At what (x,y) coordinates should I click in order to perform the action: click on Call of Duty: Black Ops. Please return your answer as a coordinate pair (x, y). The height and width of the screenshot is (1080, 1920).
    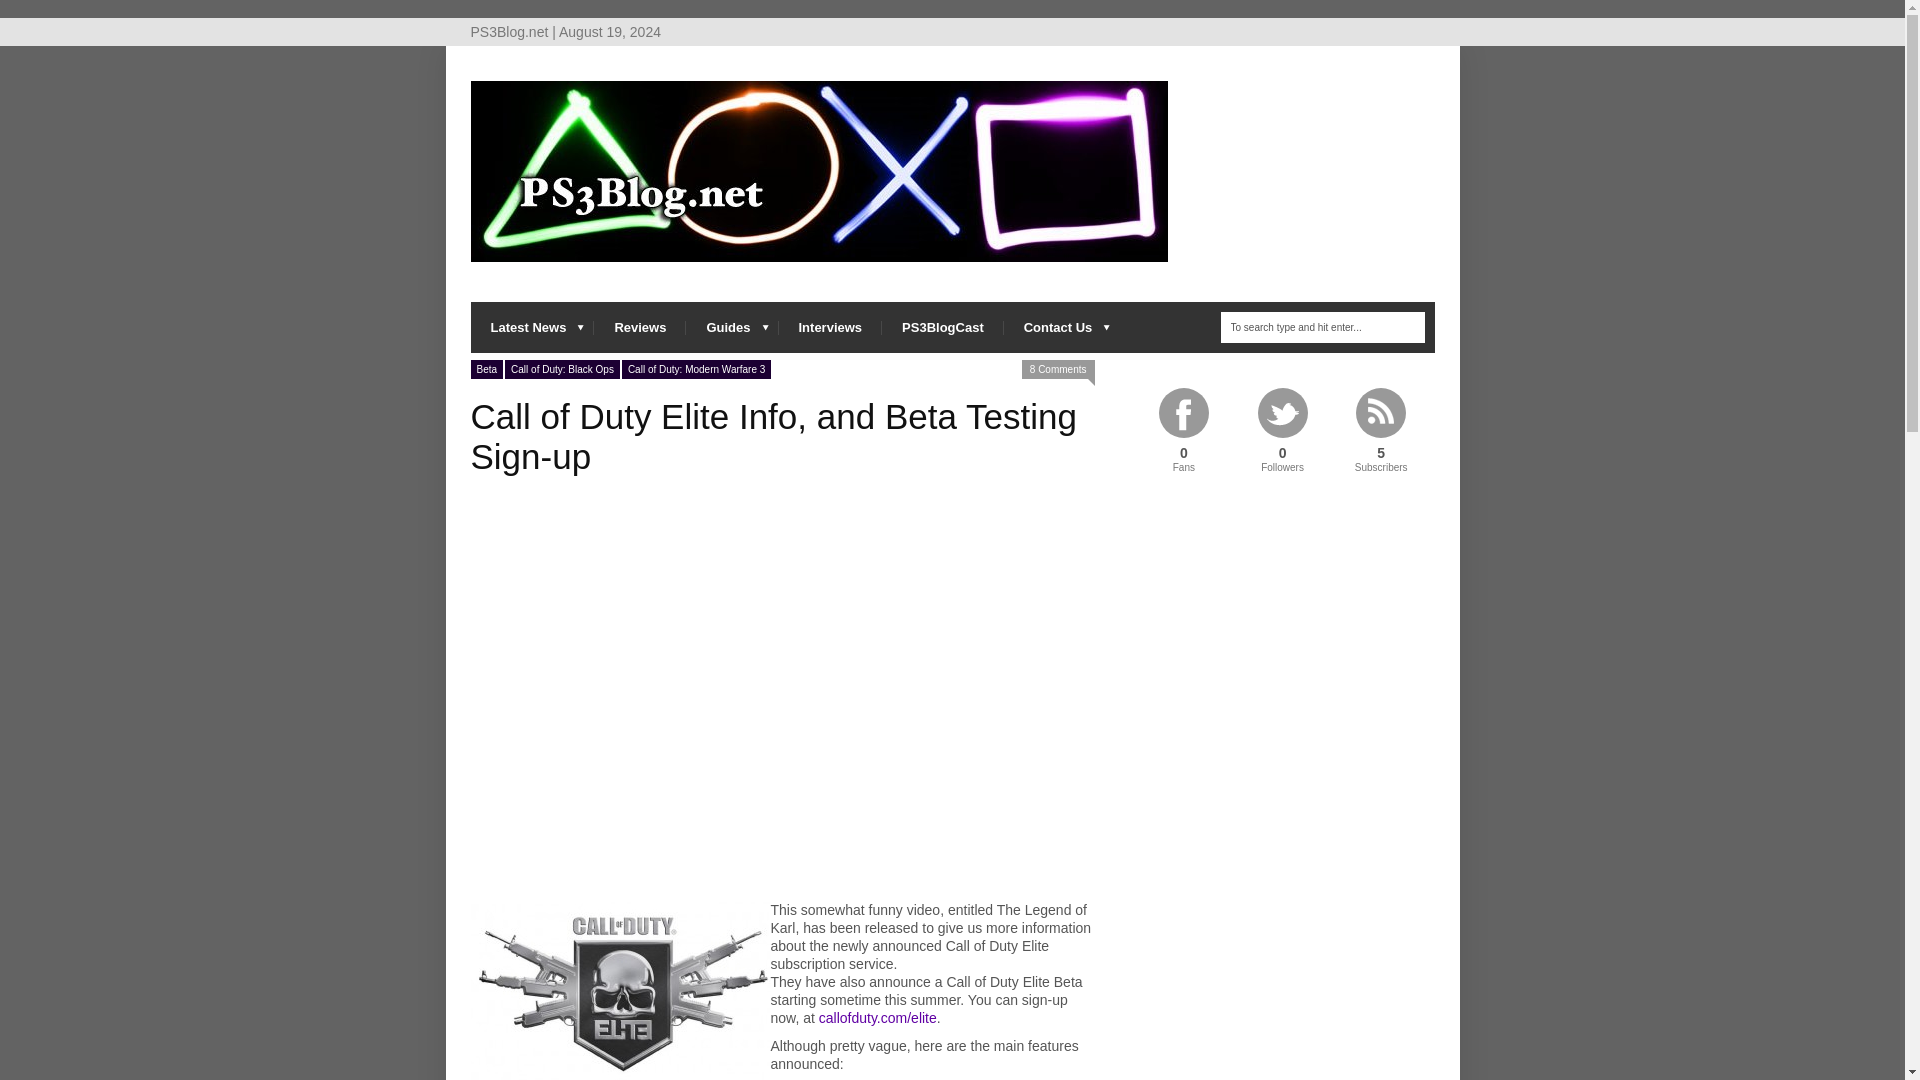
    Looking at the image, I should click on (562, 369).